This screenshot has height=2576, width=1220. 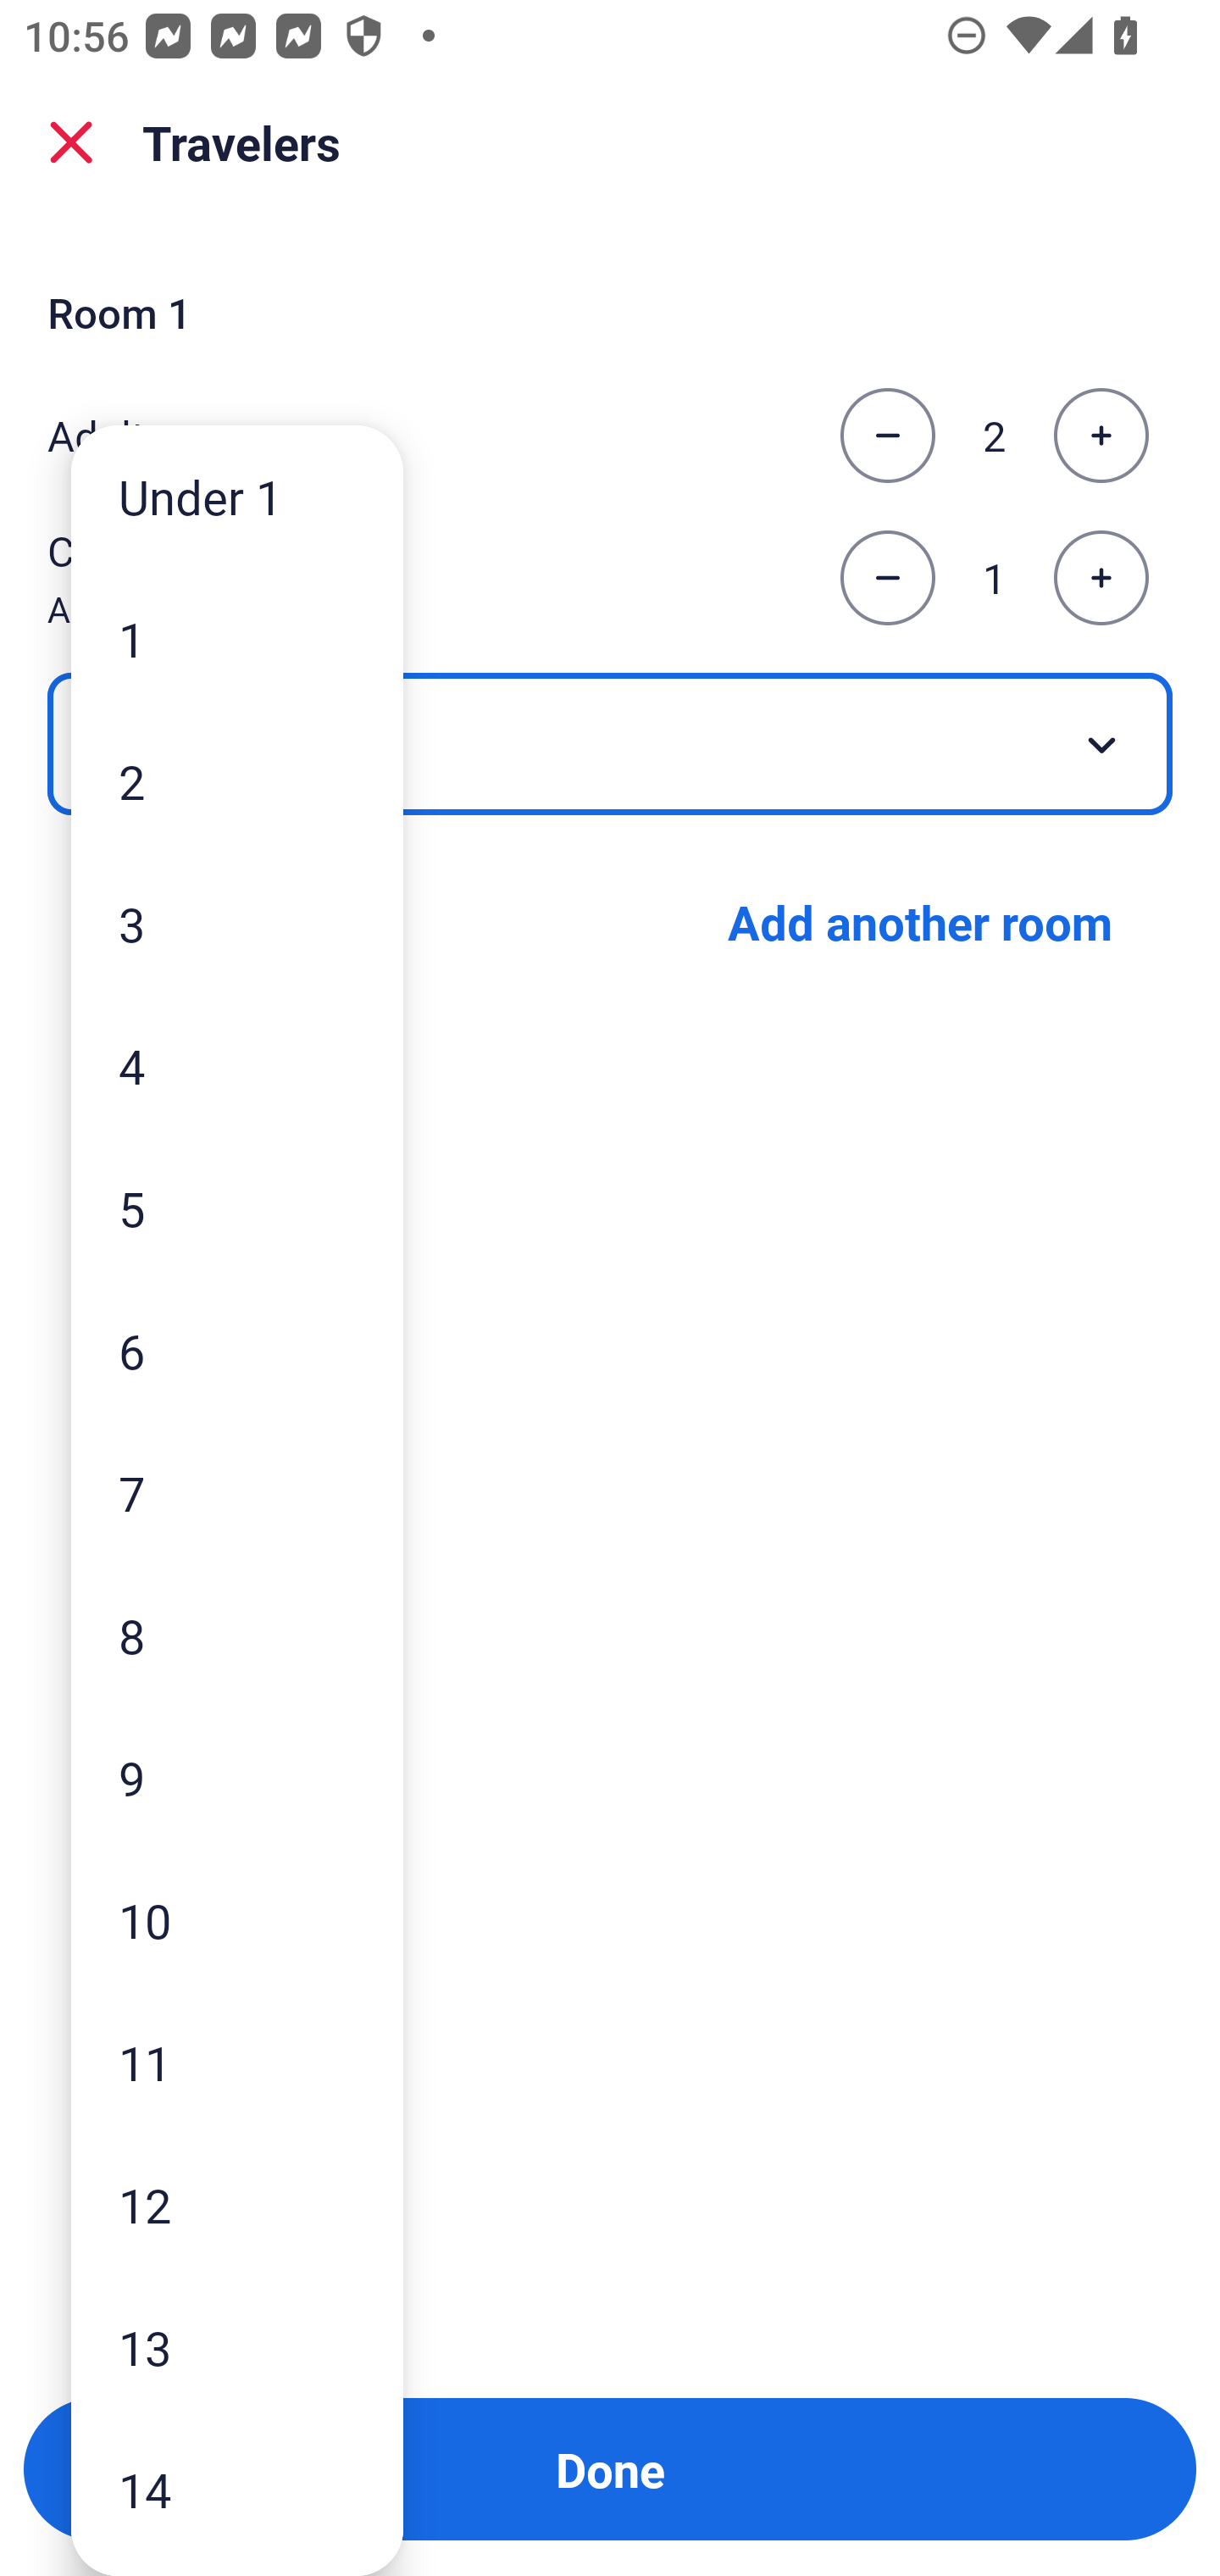 I want to click on 12, so click(x=237, y=2205).